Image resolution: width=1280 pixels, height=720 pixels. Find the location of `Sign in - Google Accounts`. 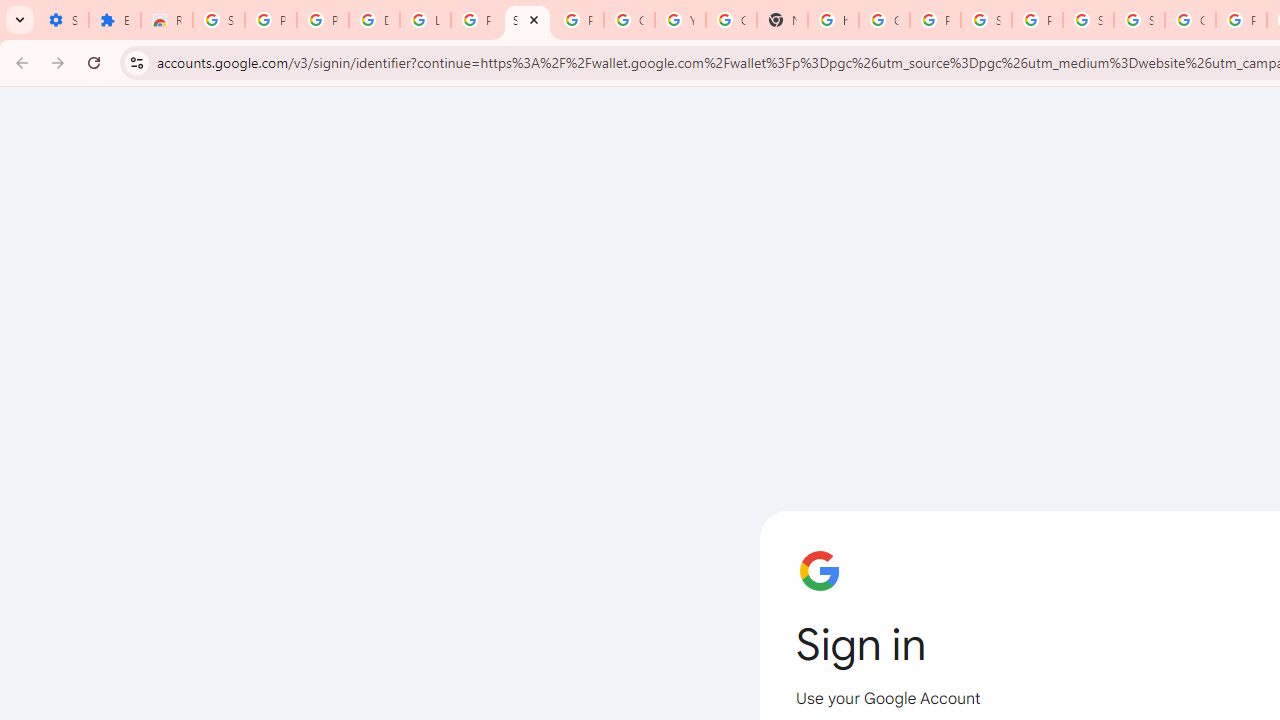

Sign in - Google Accounts is located at coordinates (1088, 20).